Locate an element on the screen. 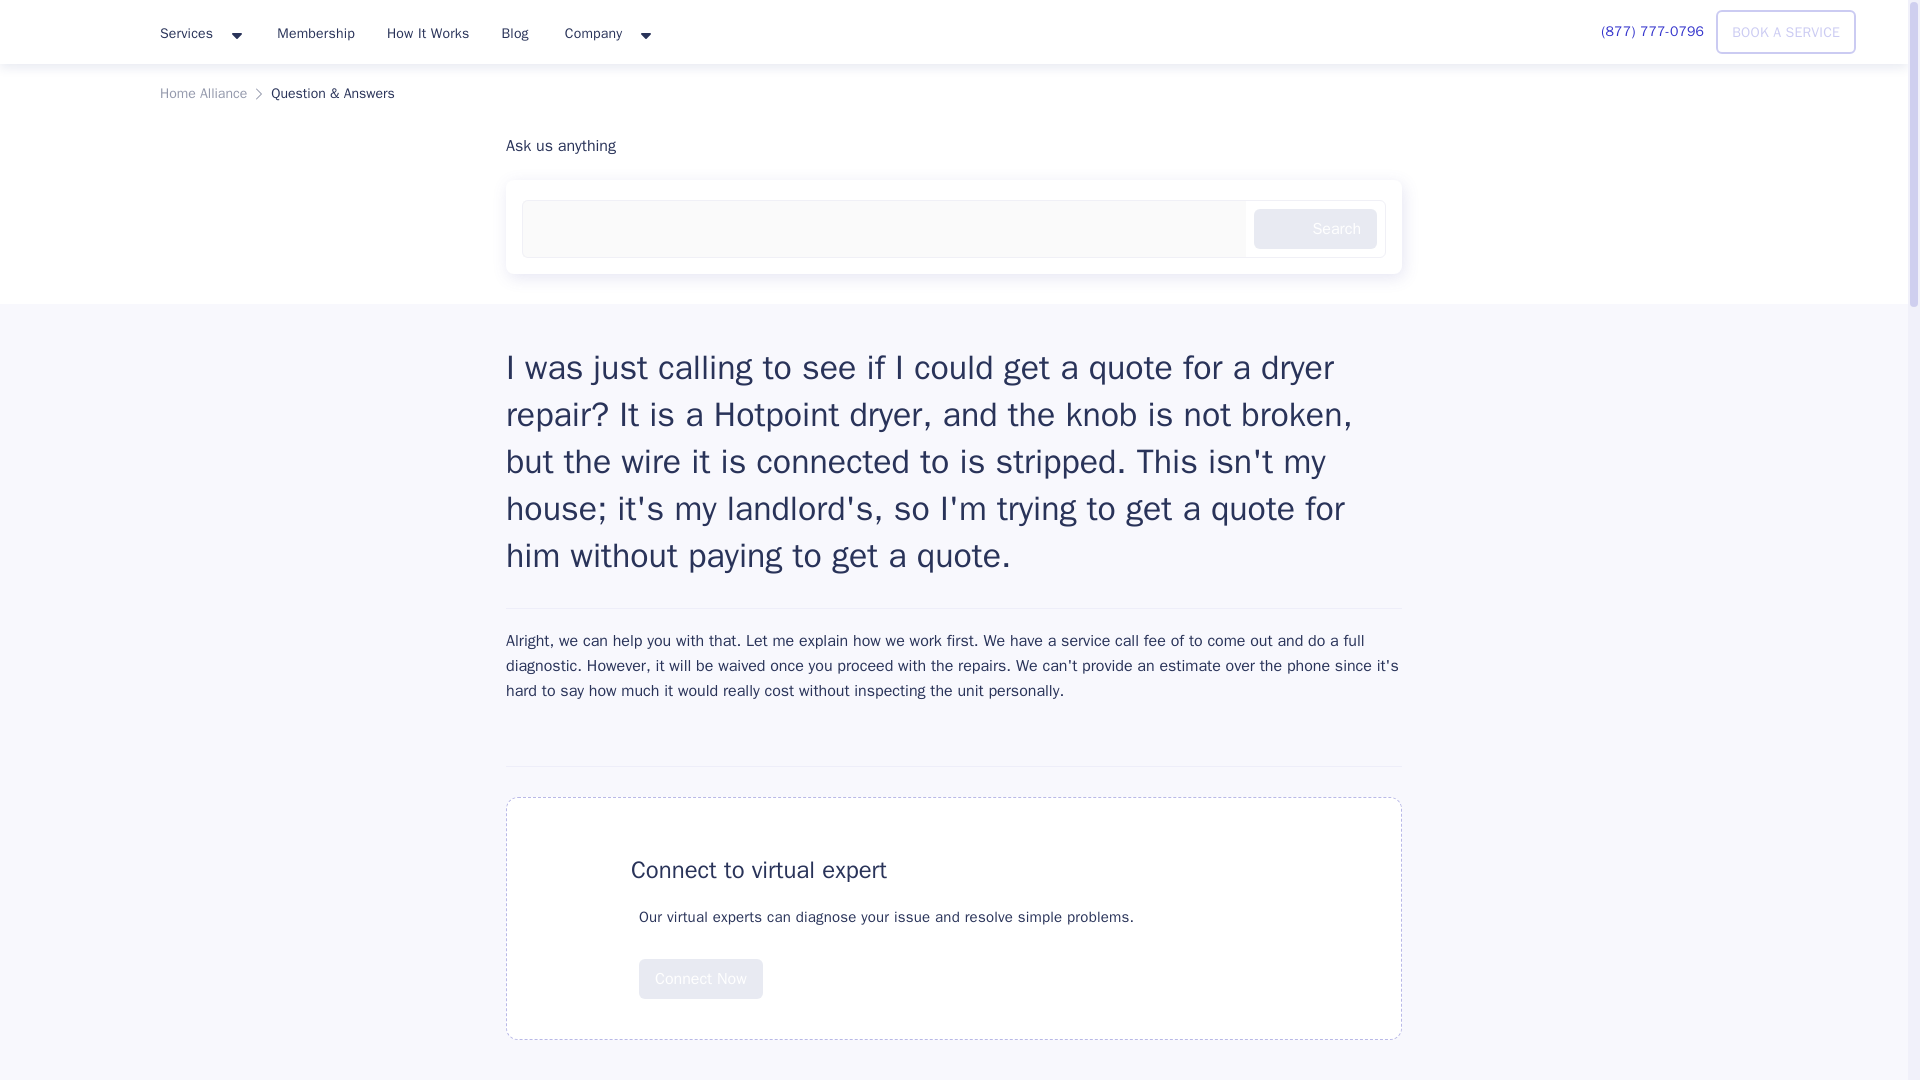 This screenshot has height=1080, width=1920. Search is located at coordinates (1314, 229).